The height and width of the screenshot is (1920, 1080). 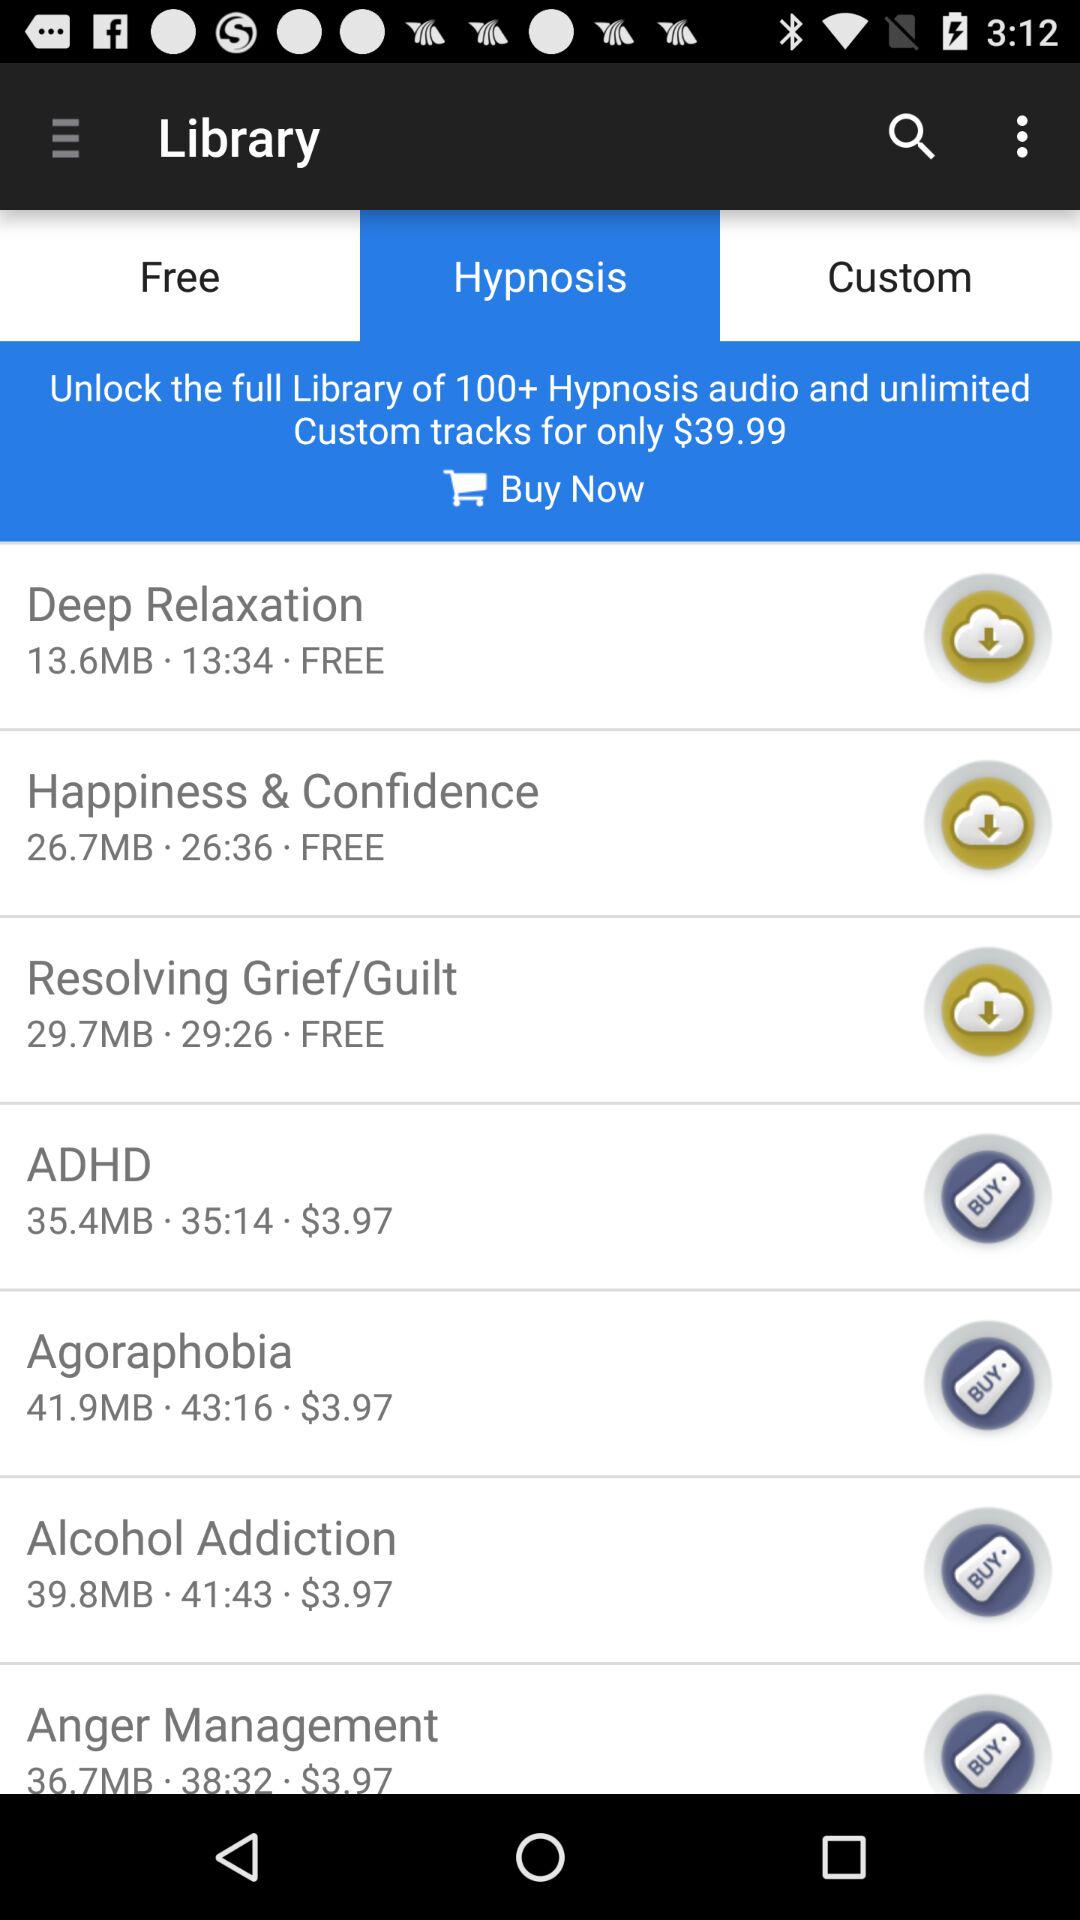 I want to click on turn off app next to library app, so click(x=73, y=136).